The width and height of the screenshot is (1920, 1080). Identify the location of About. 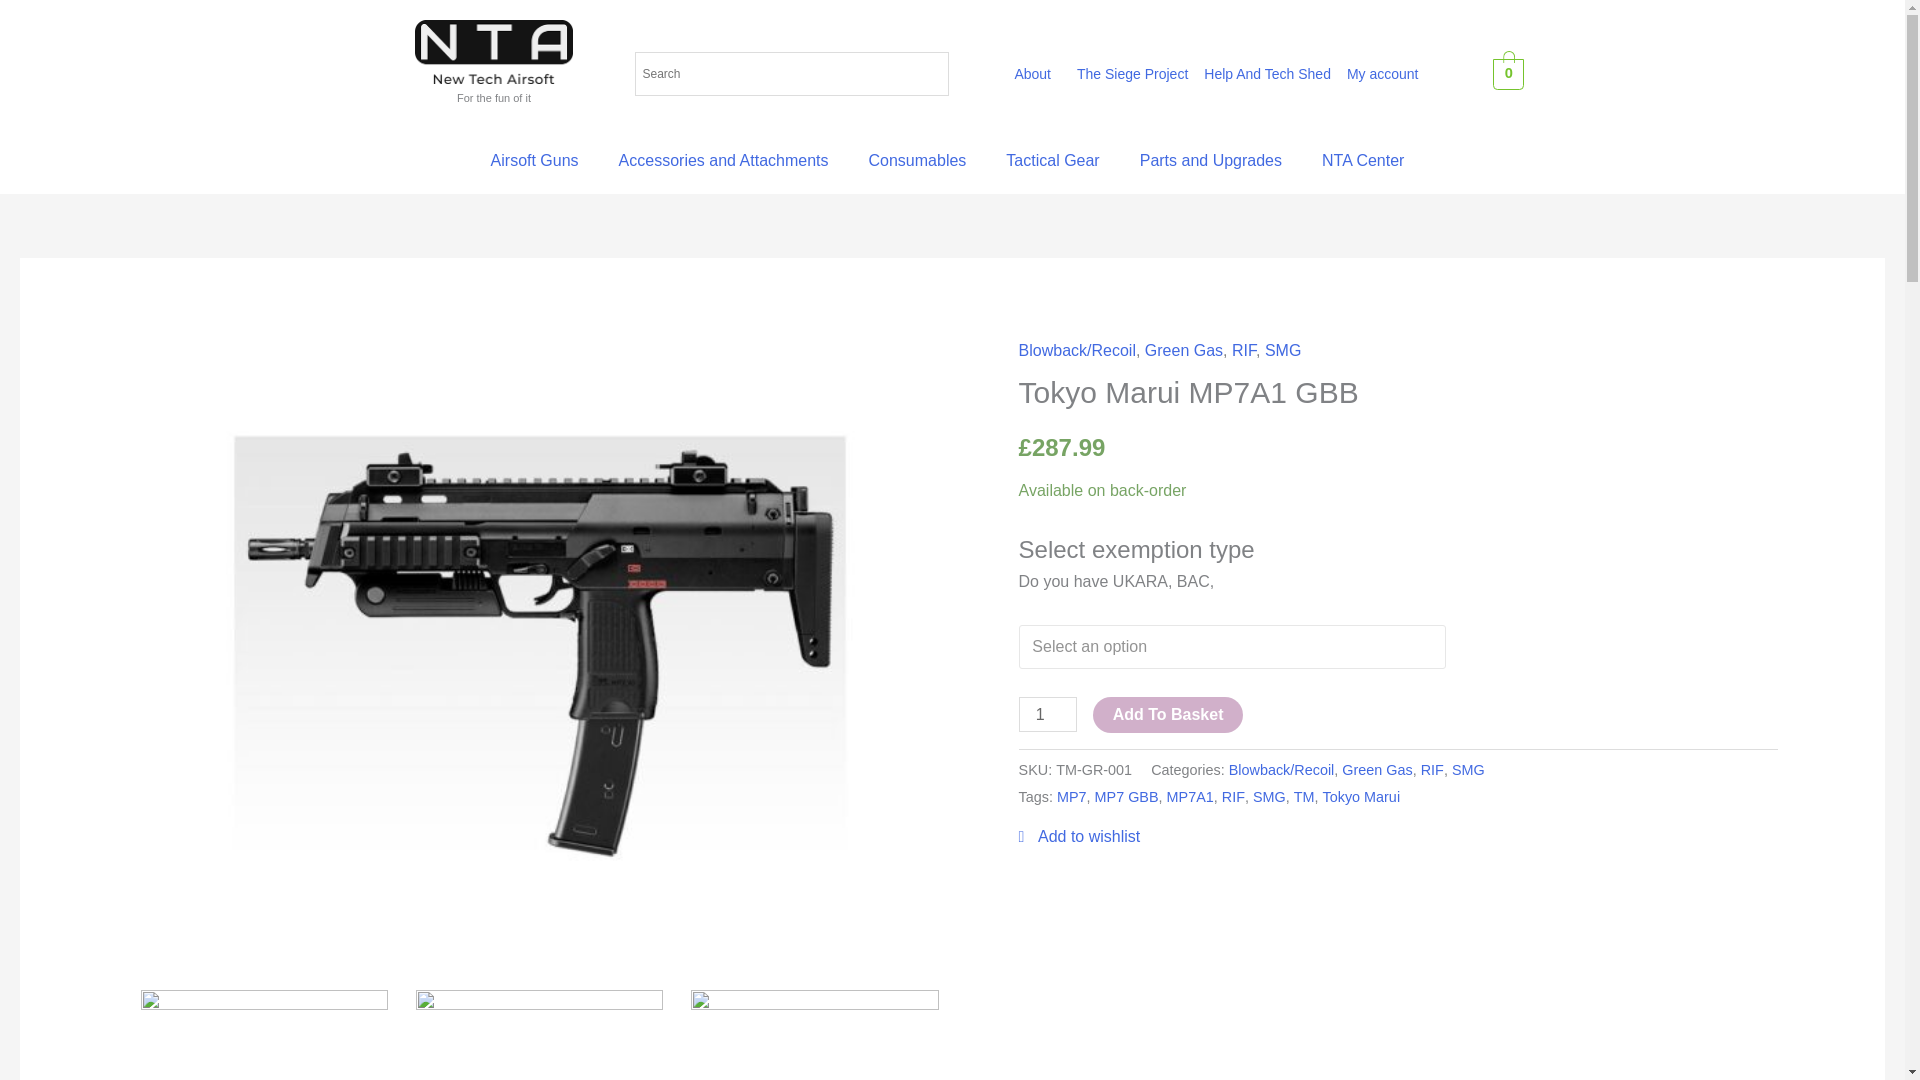
(1038, 74).